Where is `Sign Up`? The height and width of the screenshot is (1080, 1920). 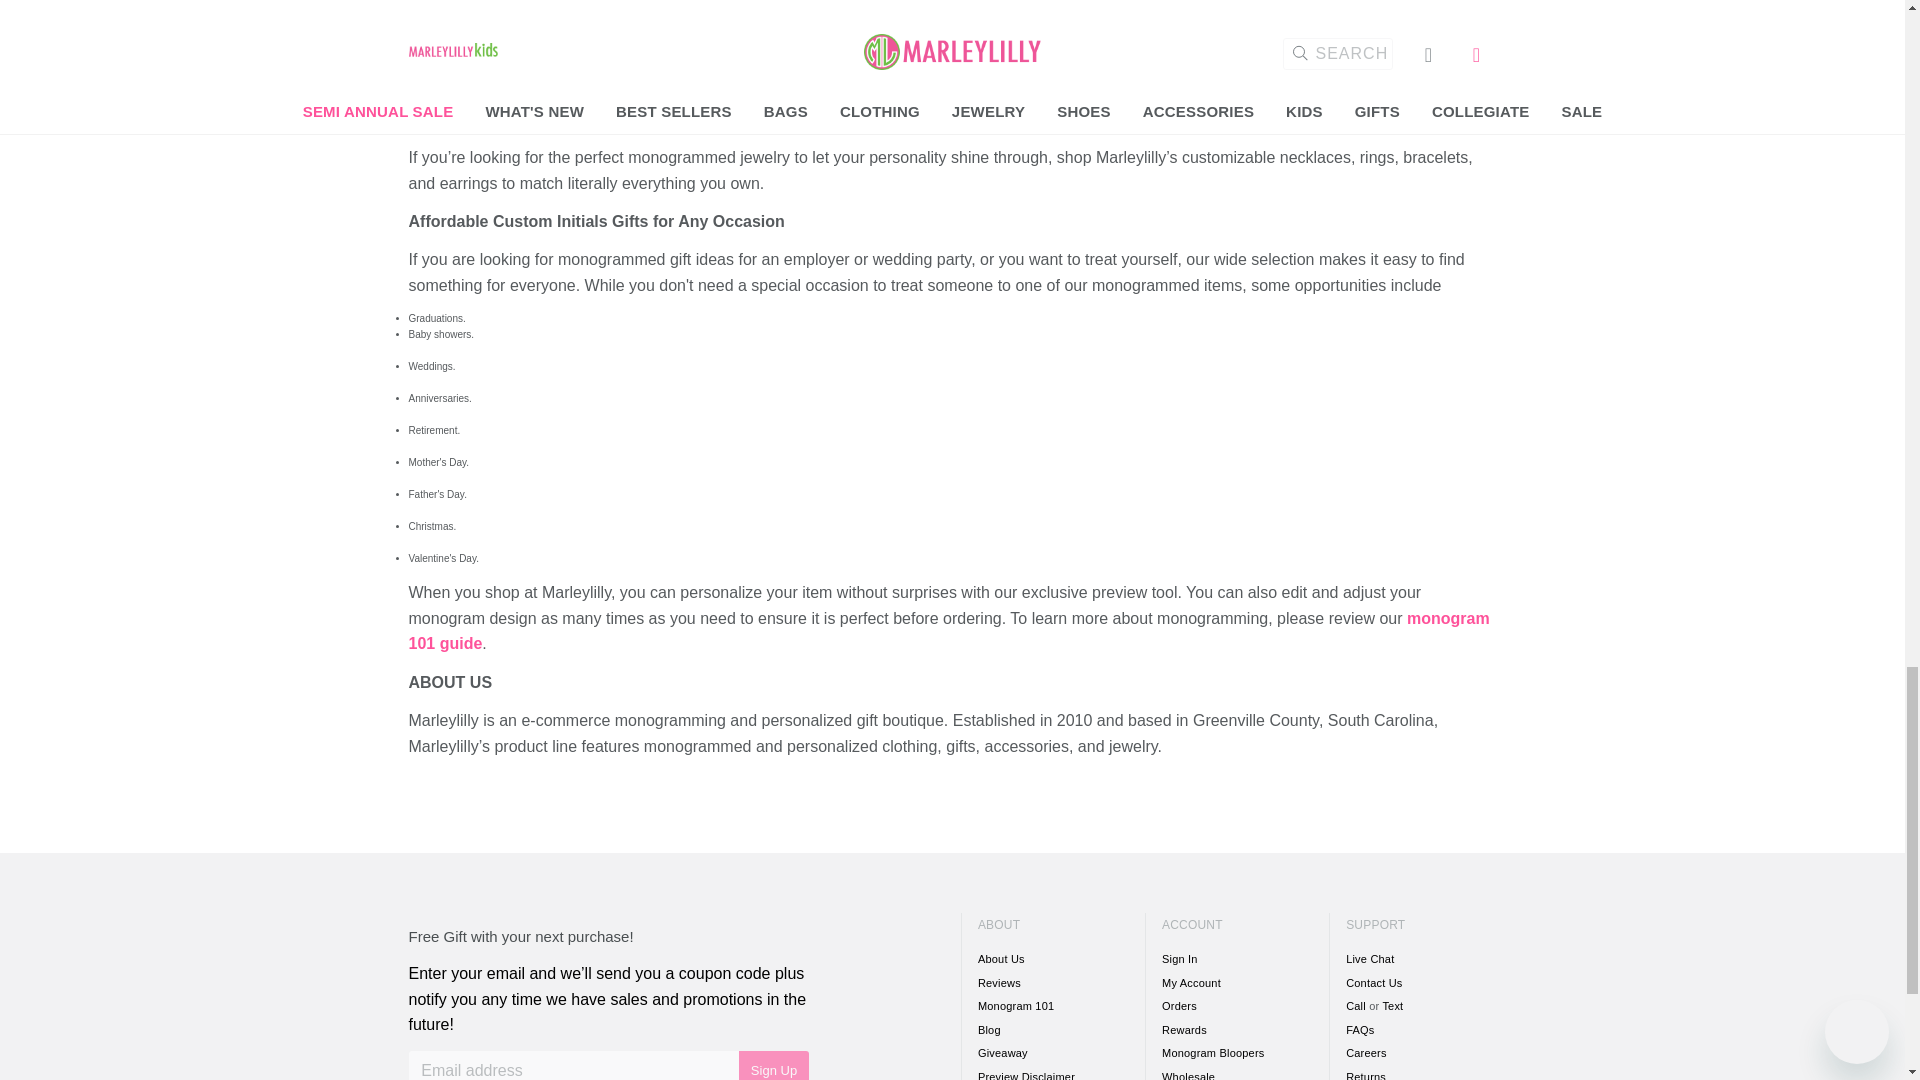
Sign Up is located at coordinates (774, 1065).